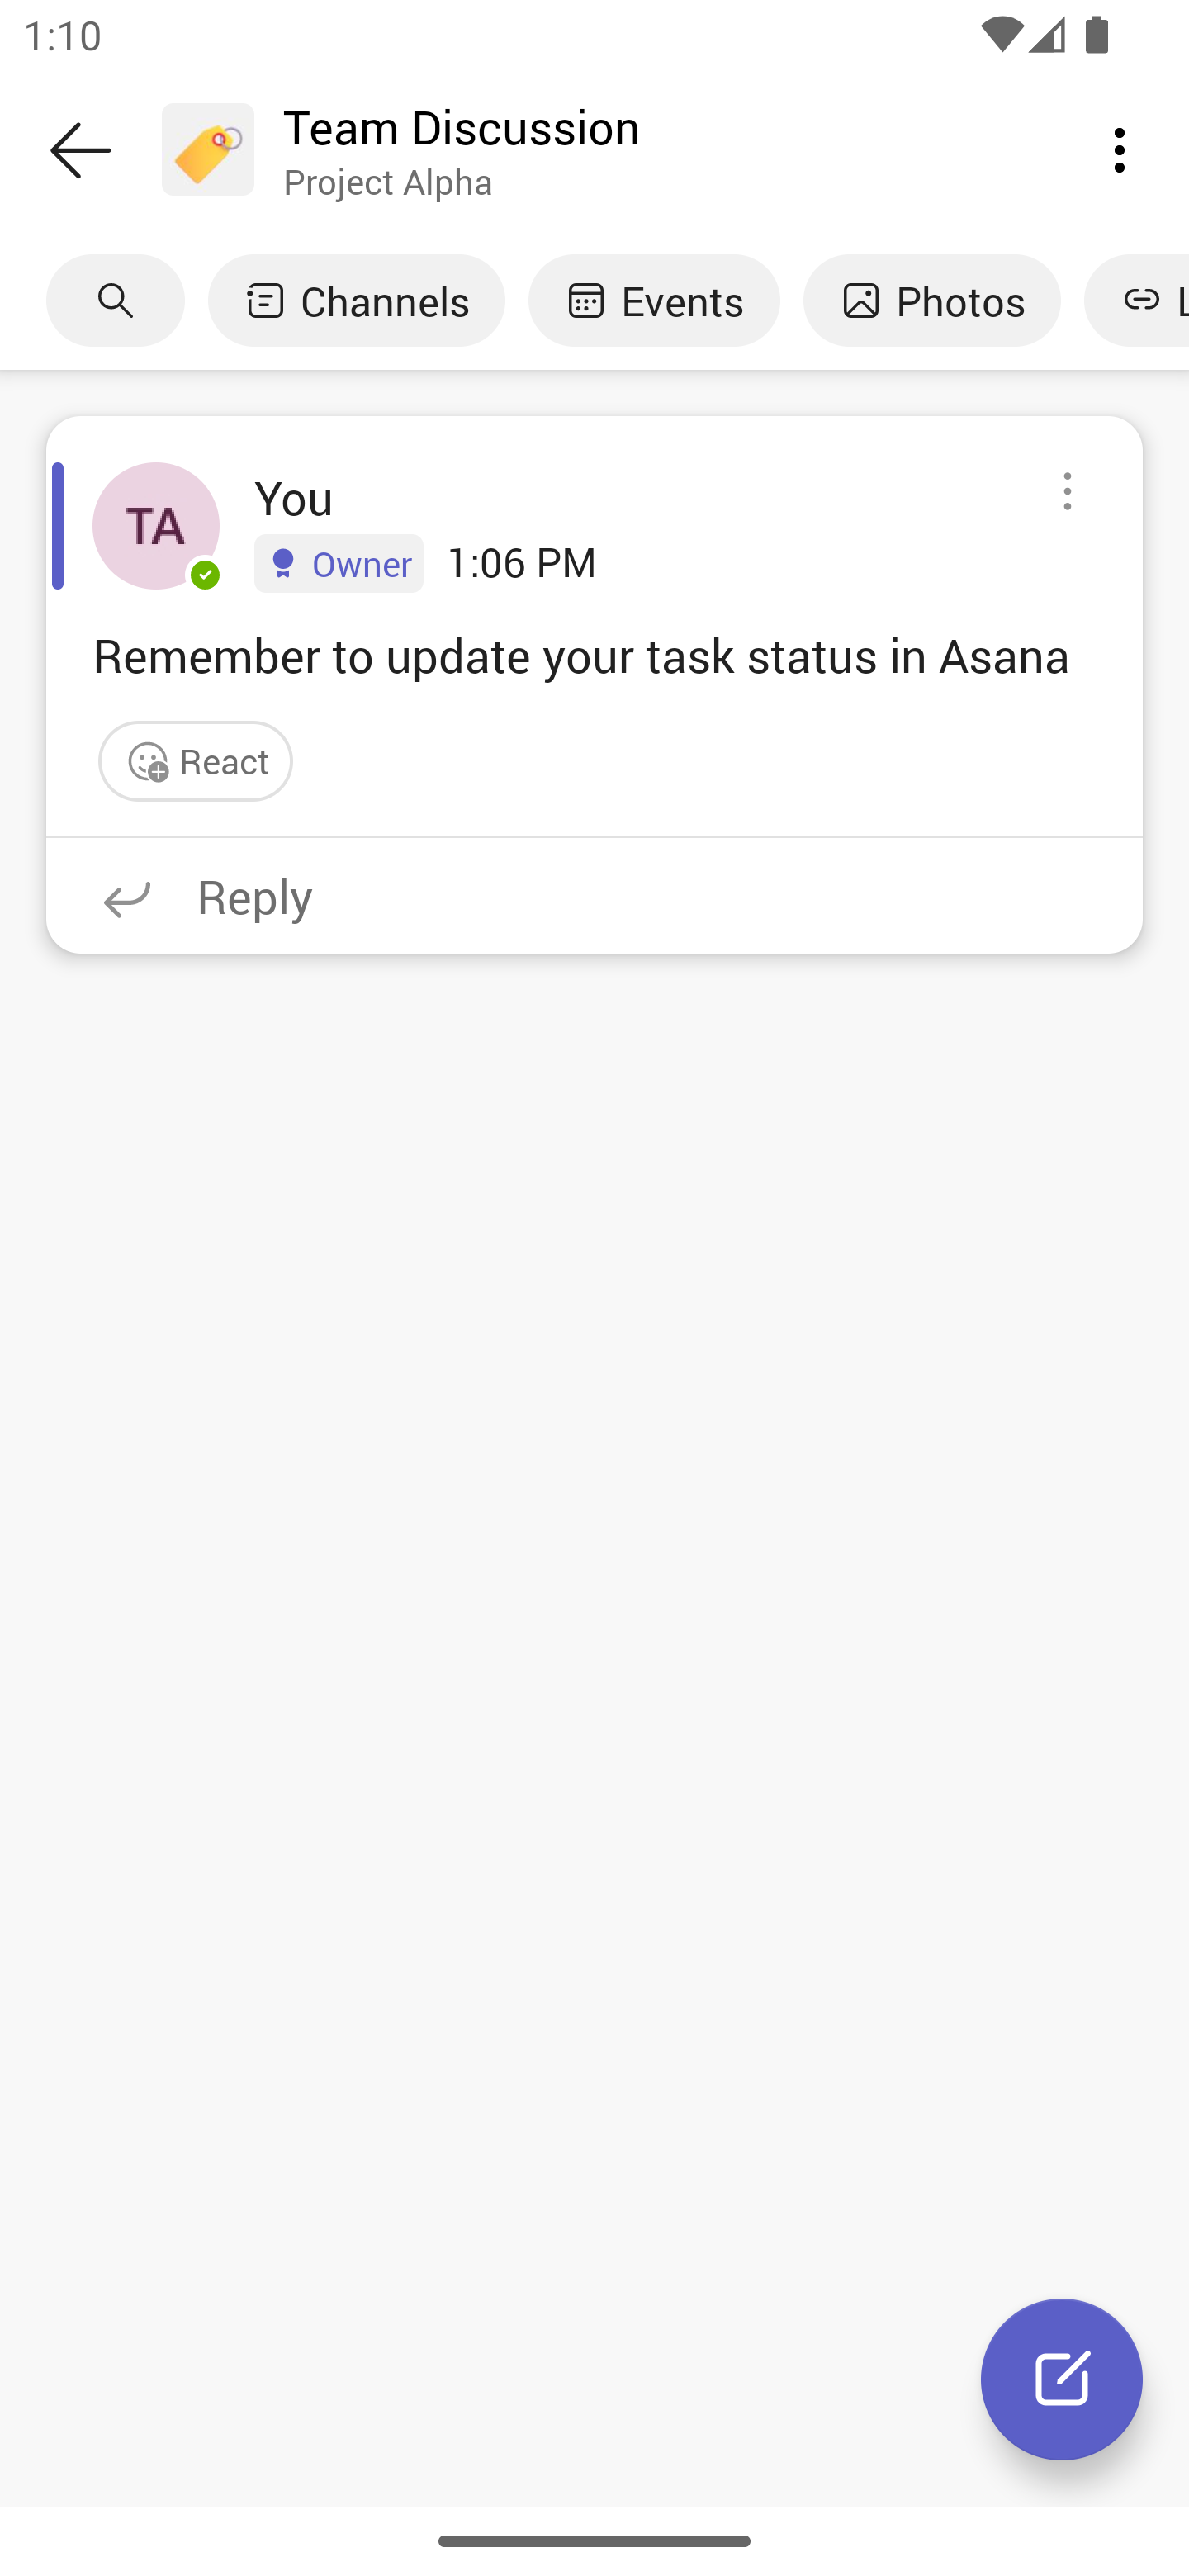 This screenshot has width=1189, height=2576. What do you see at coordinates (81, 150) in the screenshot?
I see `Back` at bounding box center [81, 150].